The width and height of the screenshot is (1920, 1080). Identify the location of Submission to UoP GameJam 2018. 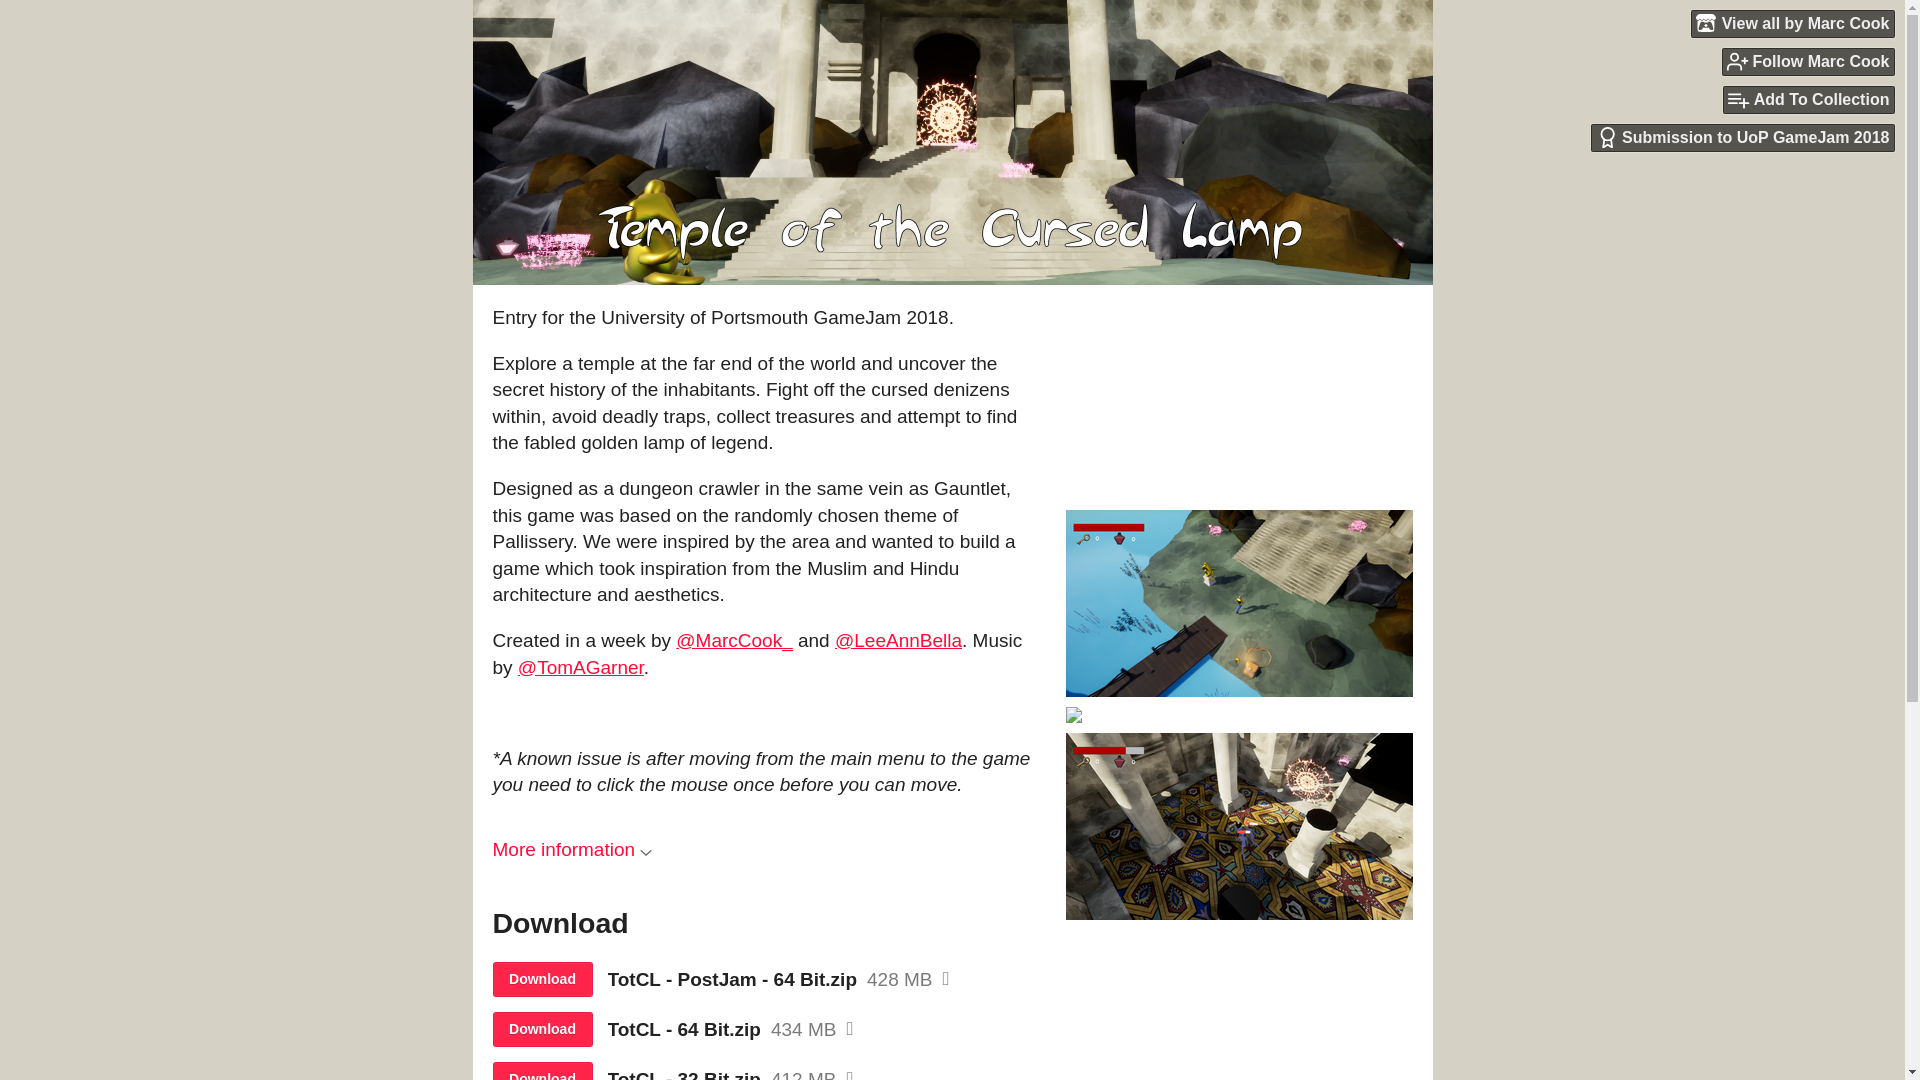
(1743, 138).